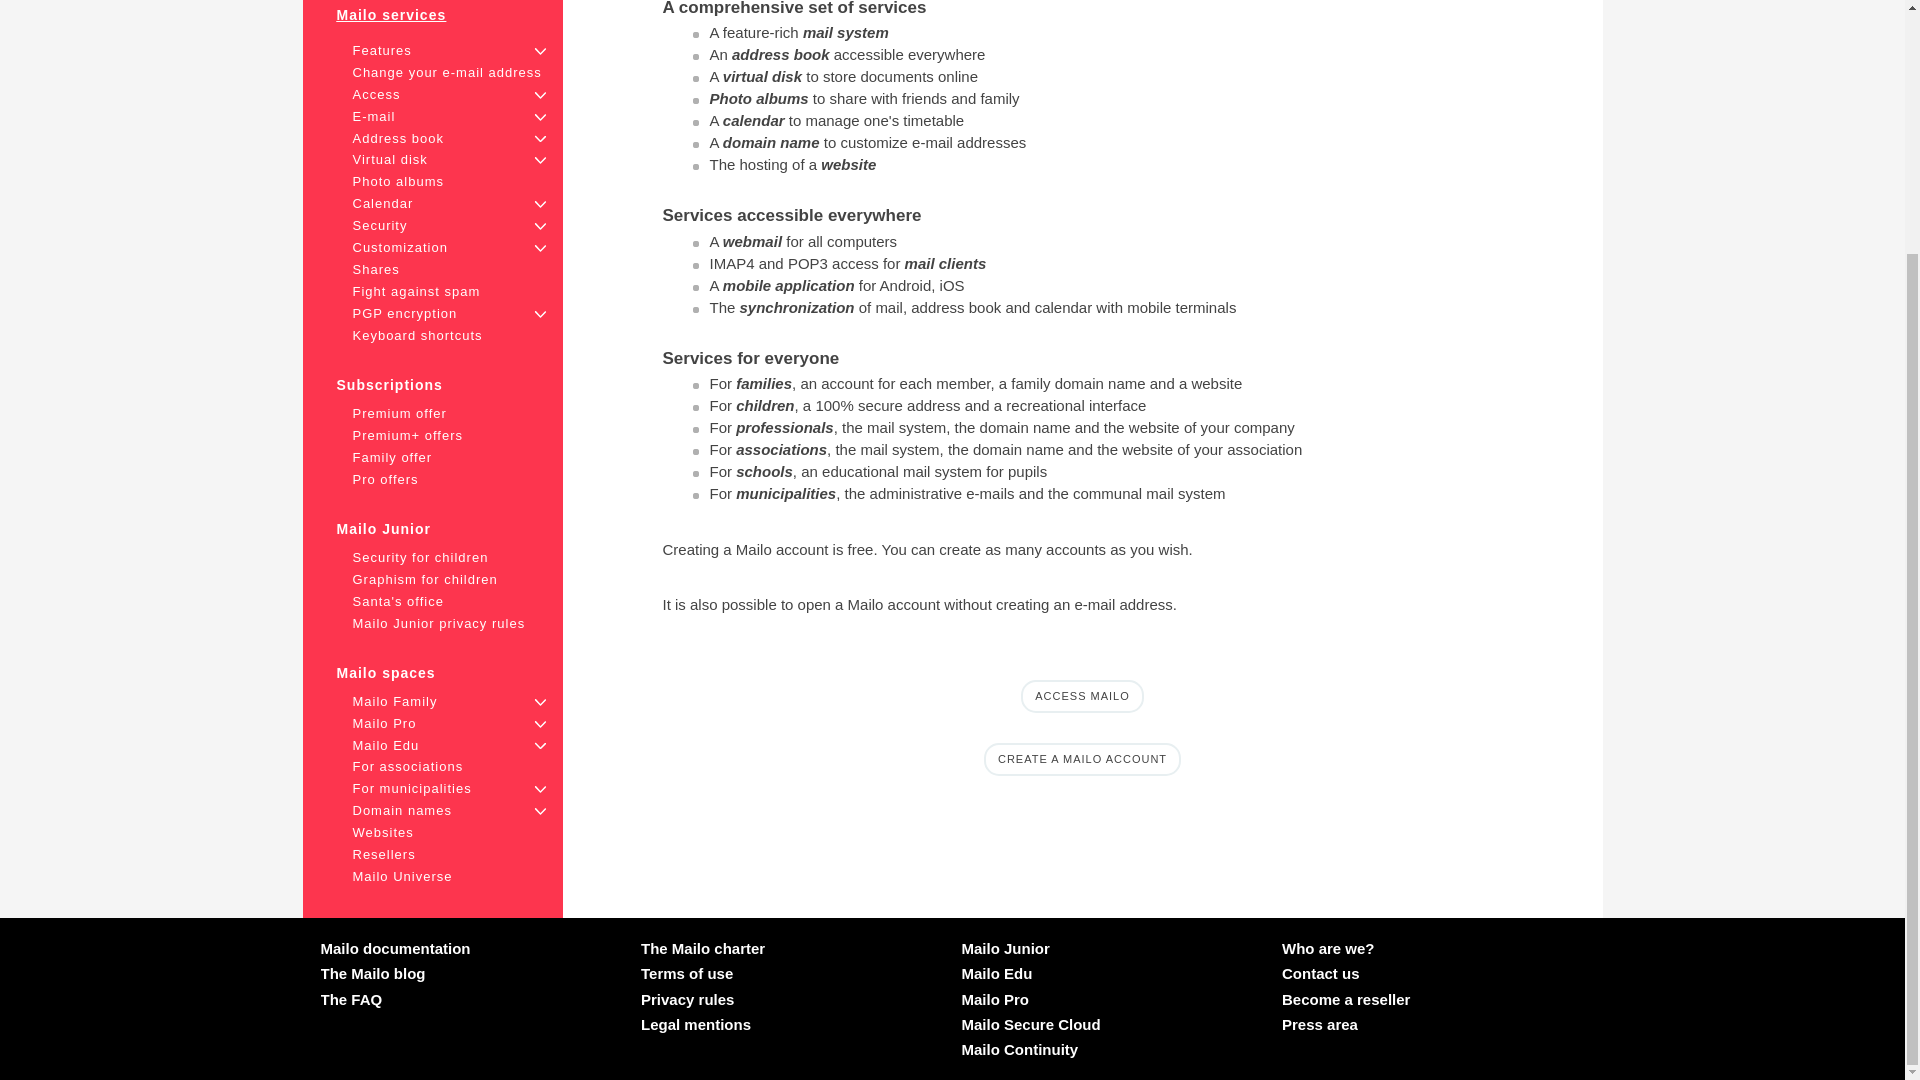 Image resolution: width=1920 pixels, height=1080 pixels. Describe the element at coordinates (996, 973) in the screenshot. I see `Mailo Edu` at that location.